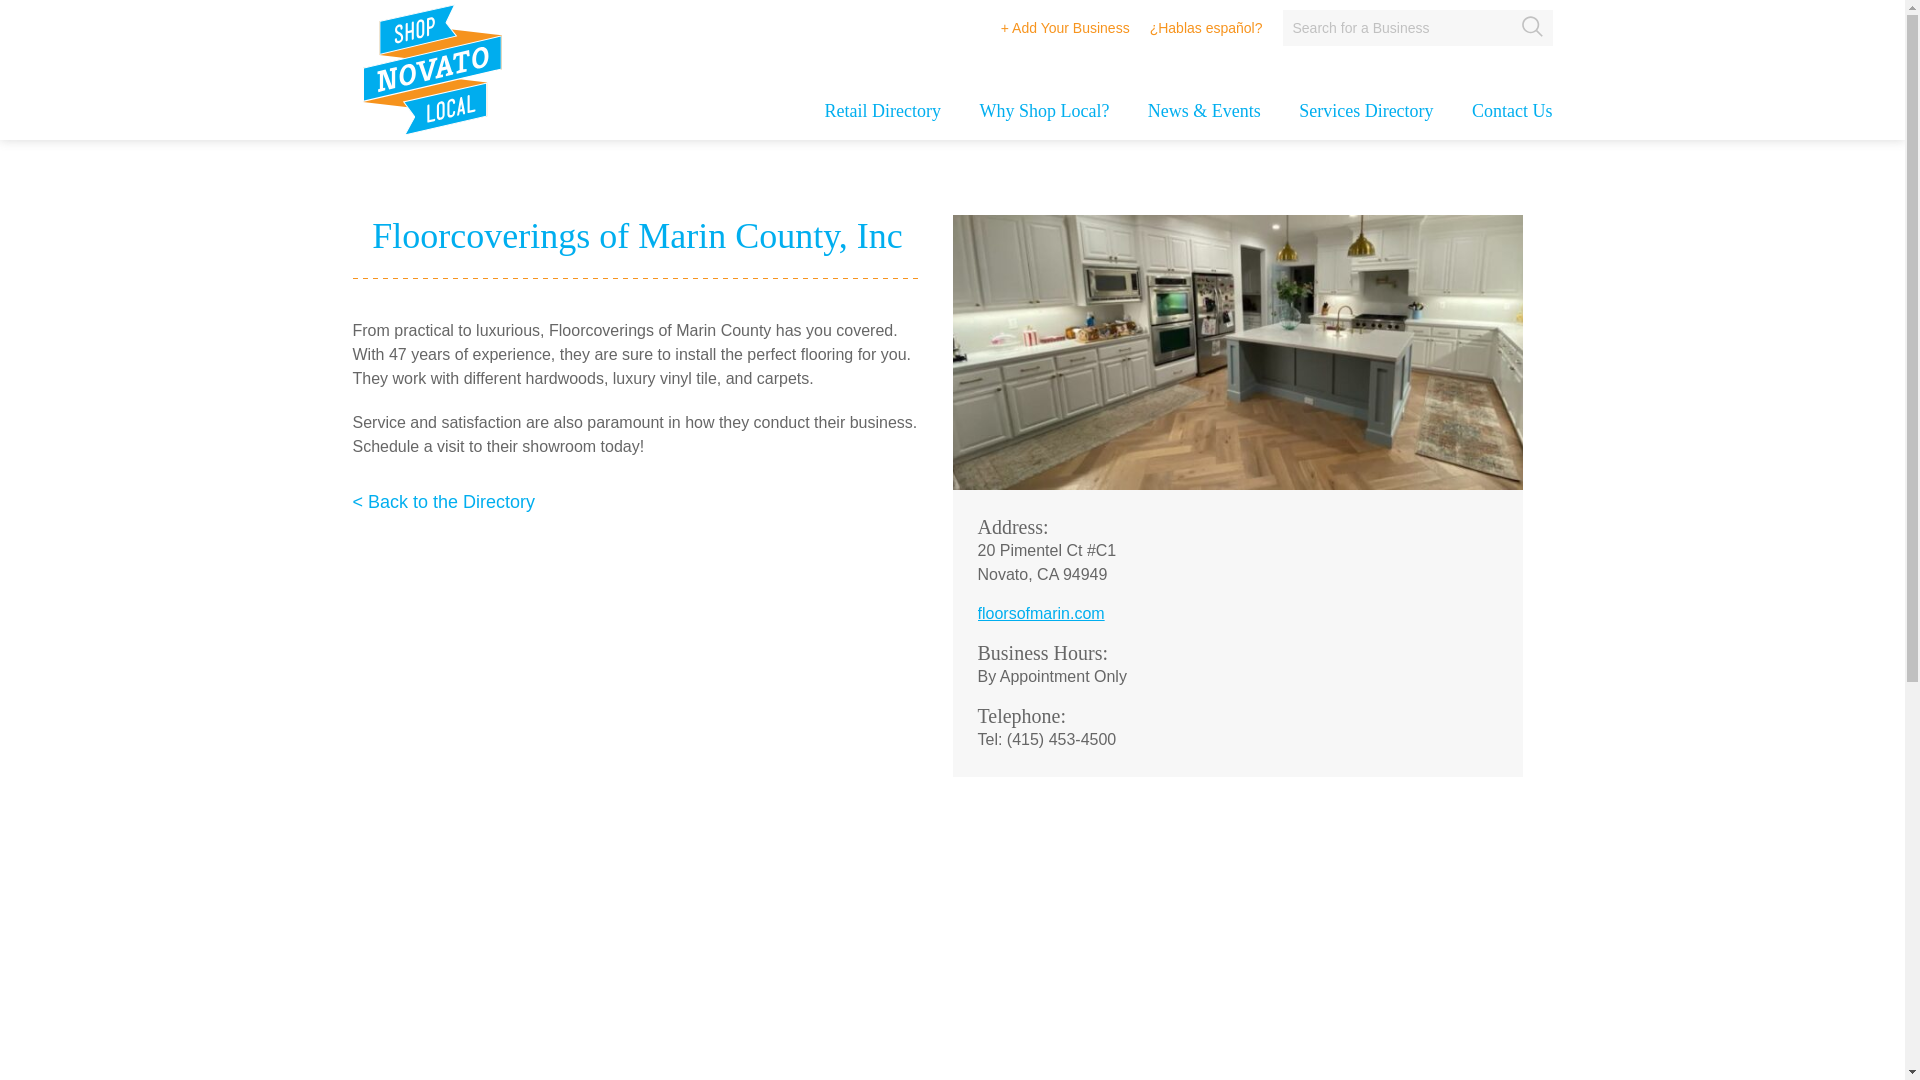 This screenshot has width=1920, height=1080. What do you see at coordinates (1044, 120) in the screenshot?
I see `Why Shop Local?` at bounding box center [1044, 120].